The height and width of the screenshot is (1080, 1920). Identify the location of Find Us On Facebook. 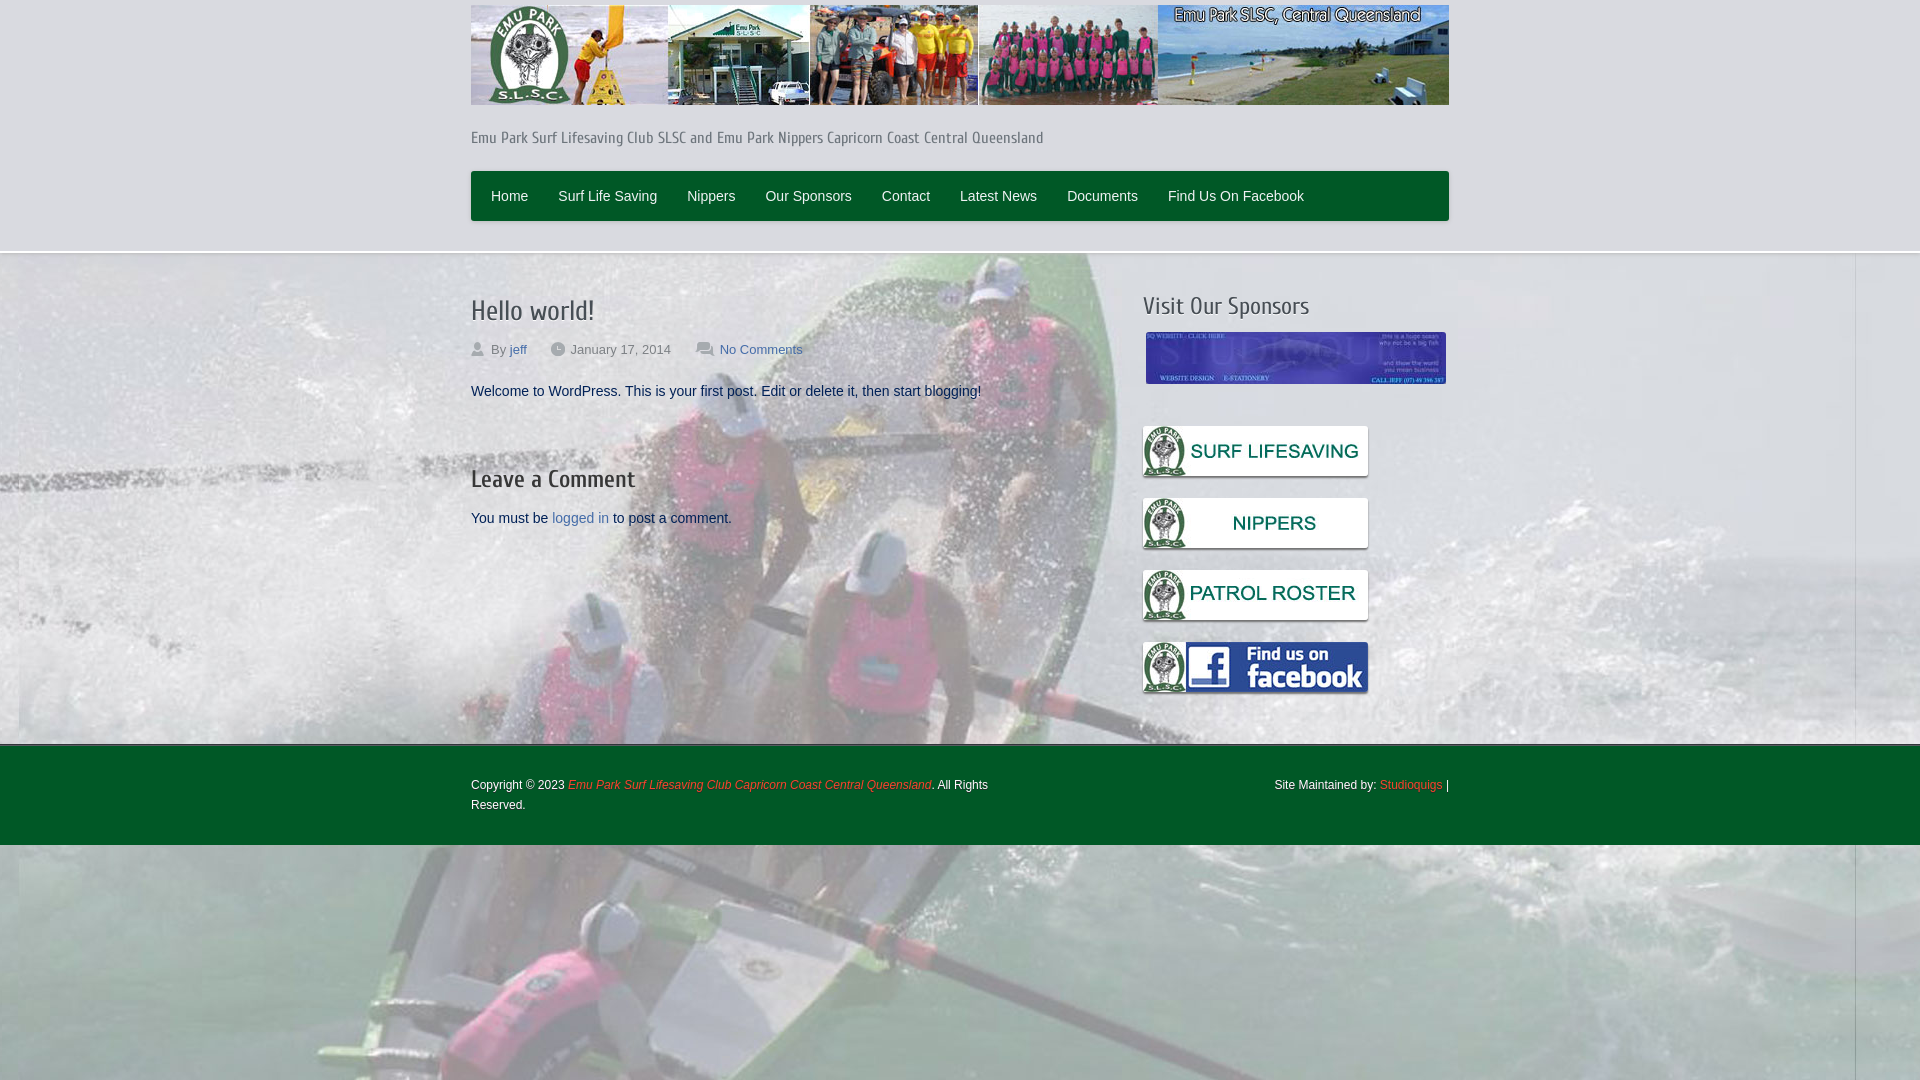
(1236, 196).